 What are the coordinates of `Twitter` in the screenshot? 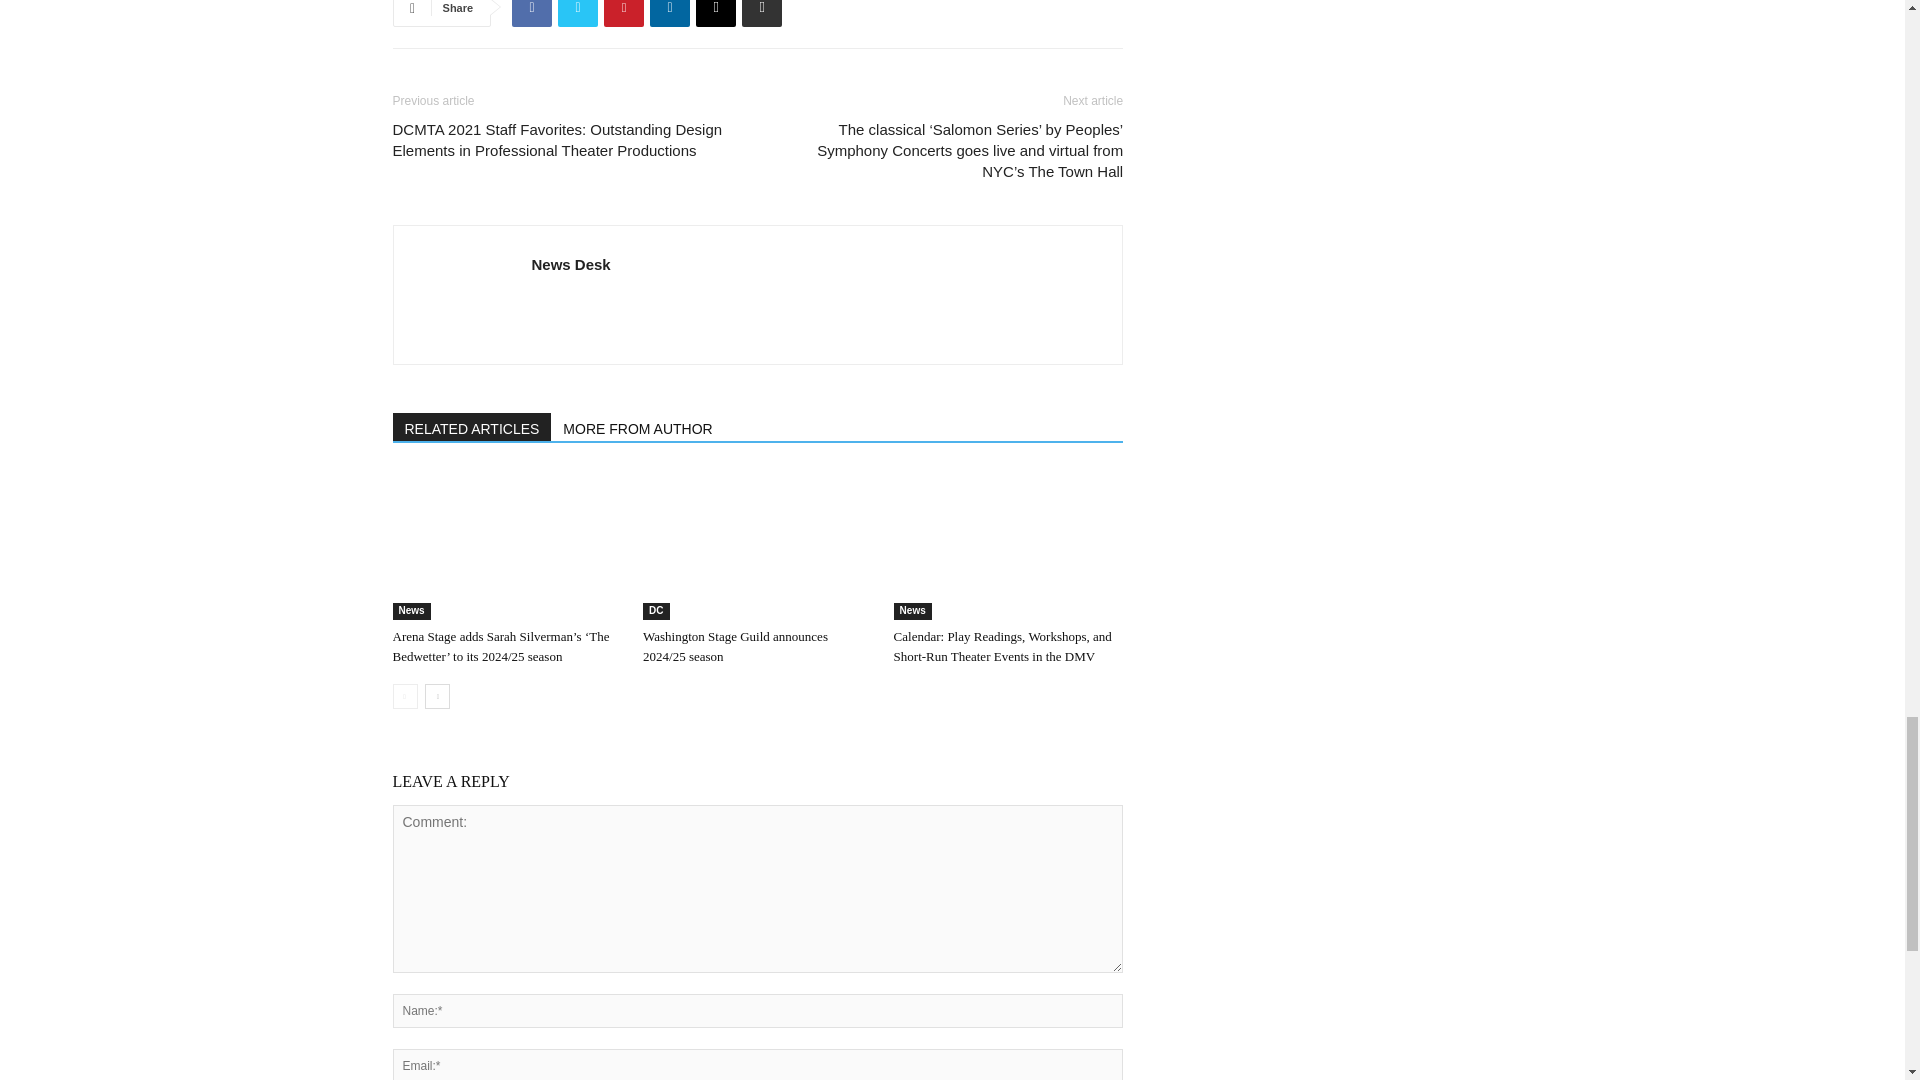 It's located at (578, 14).